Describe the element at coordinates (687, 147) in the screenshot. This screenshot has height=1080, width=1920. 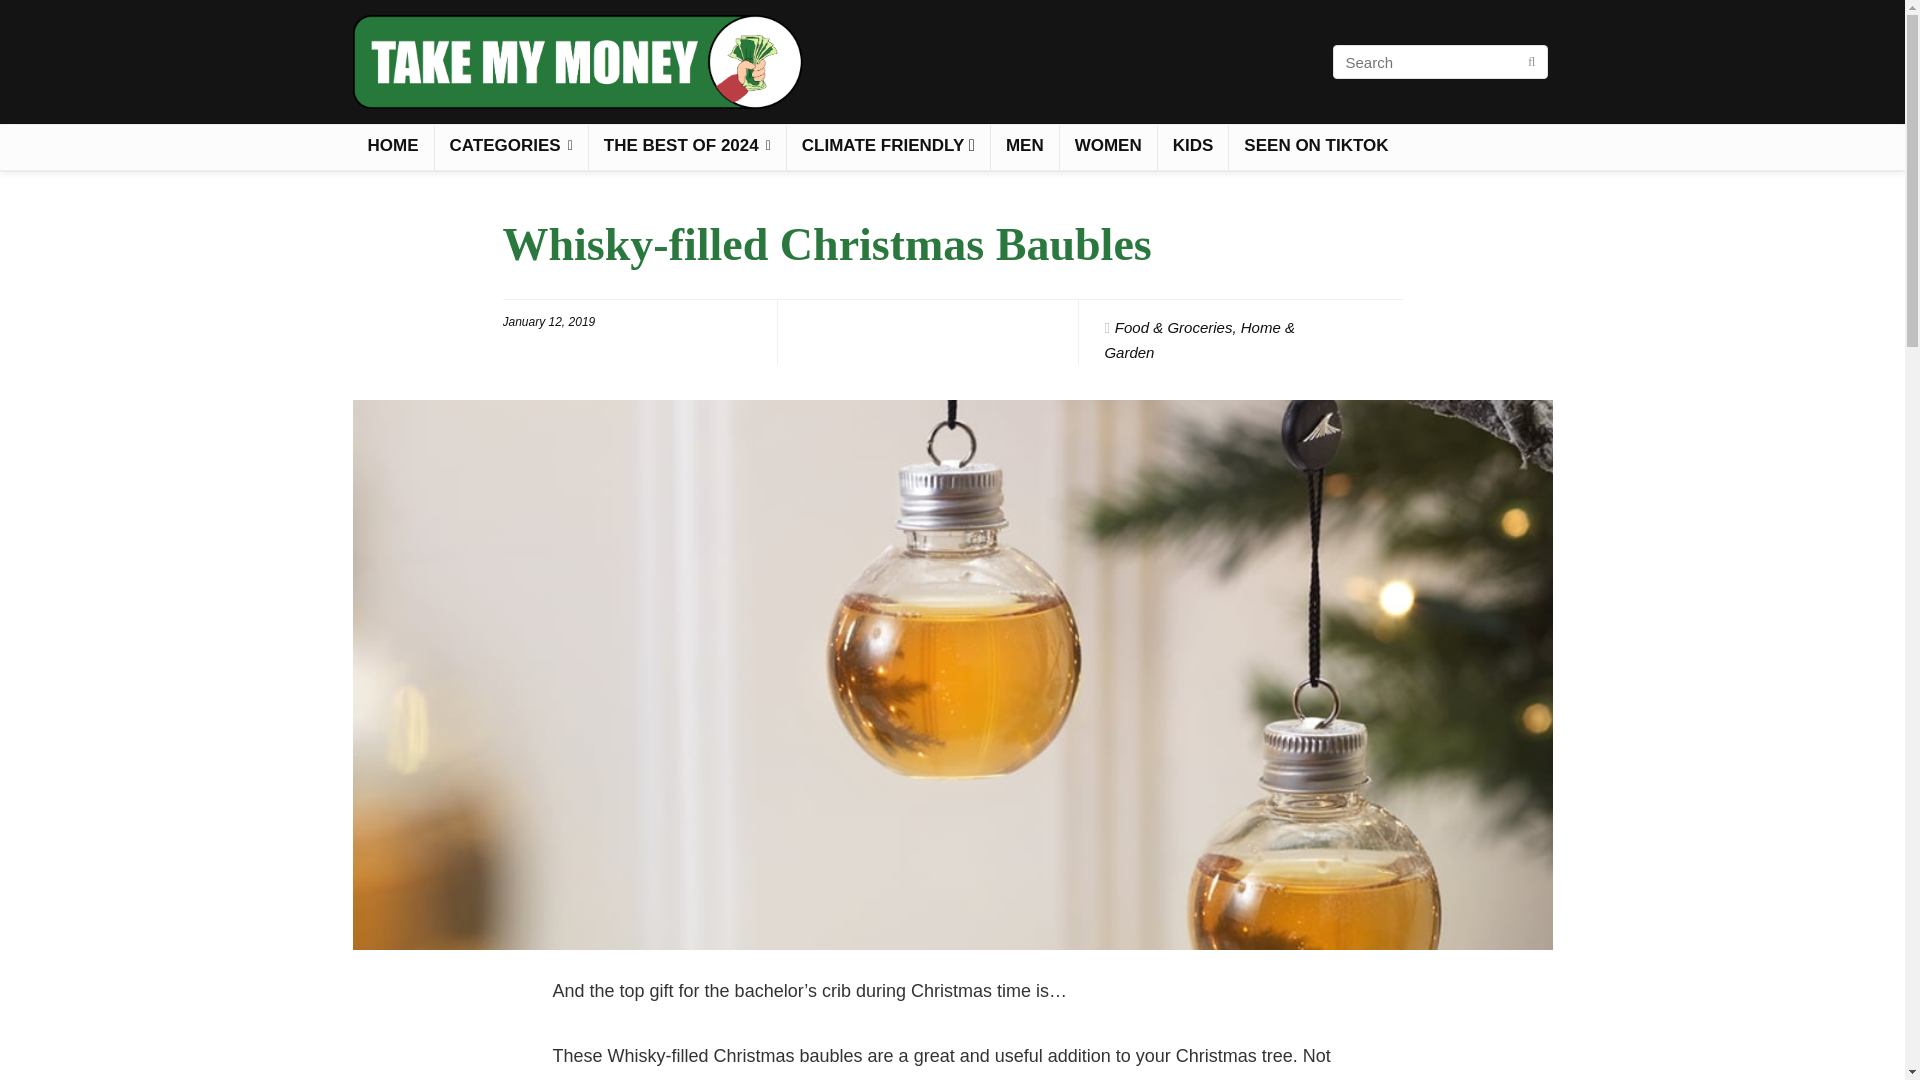
I see `THE BEST OF 2024` at that location.